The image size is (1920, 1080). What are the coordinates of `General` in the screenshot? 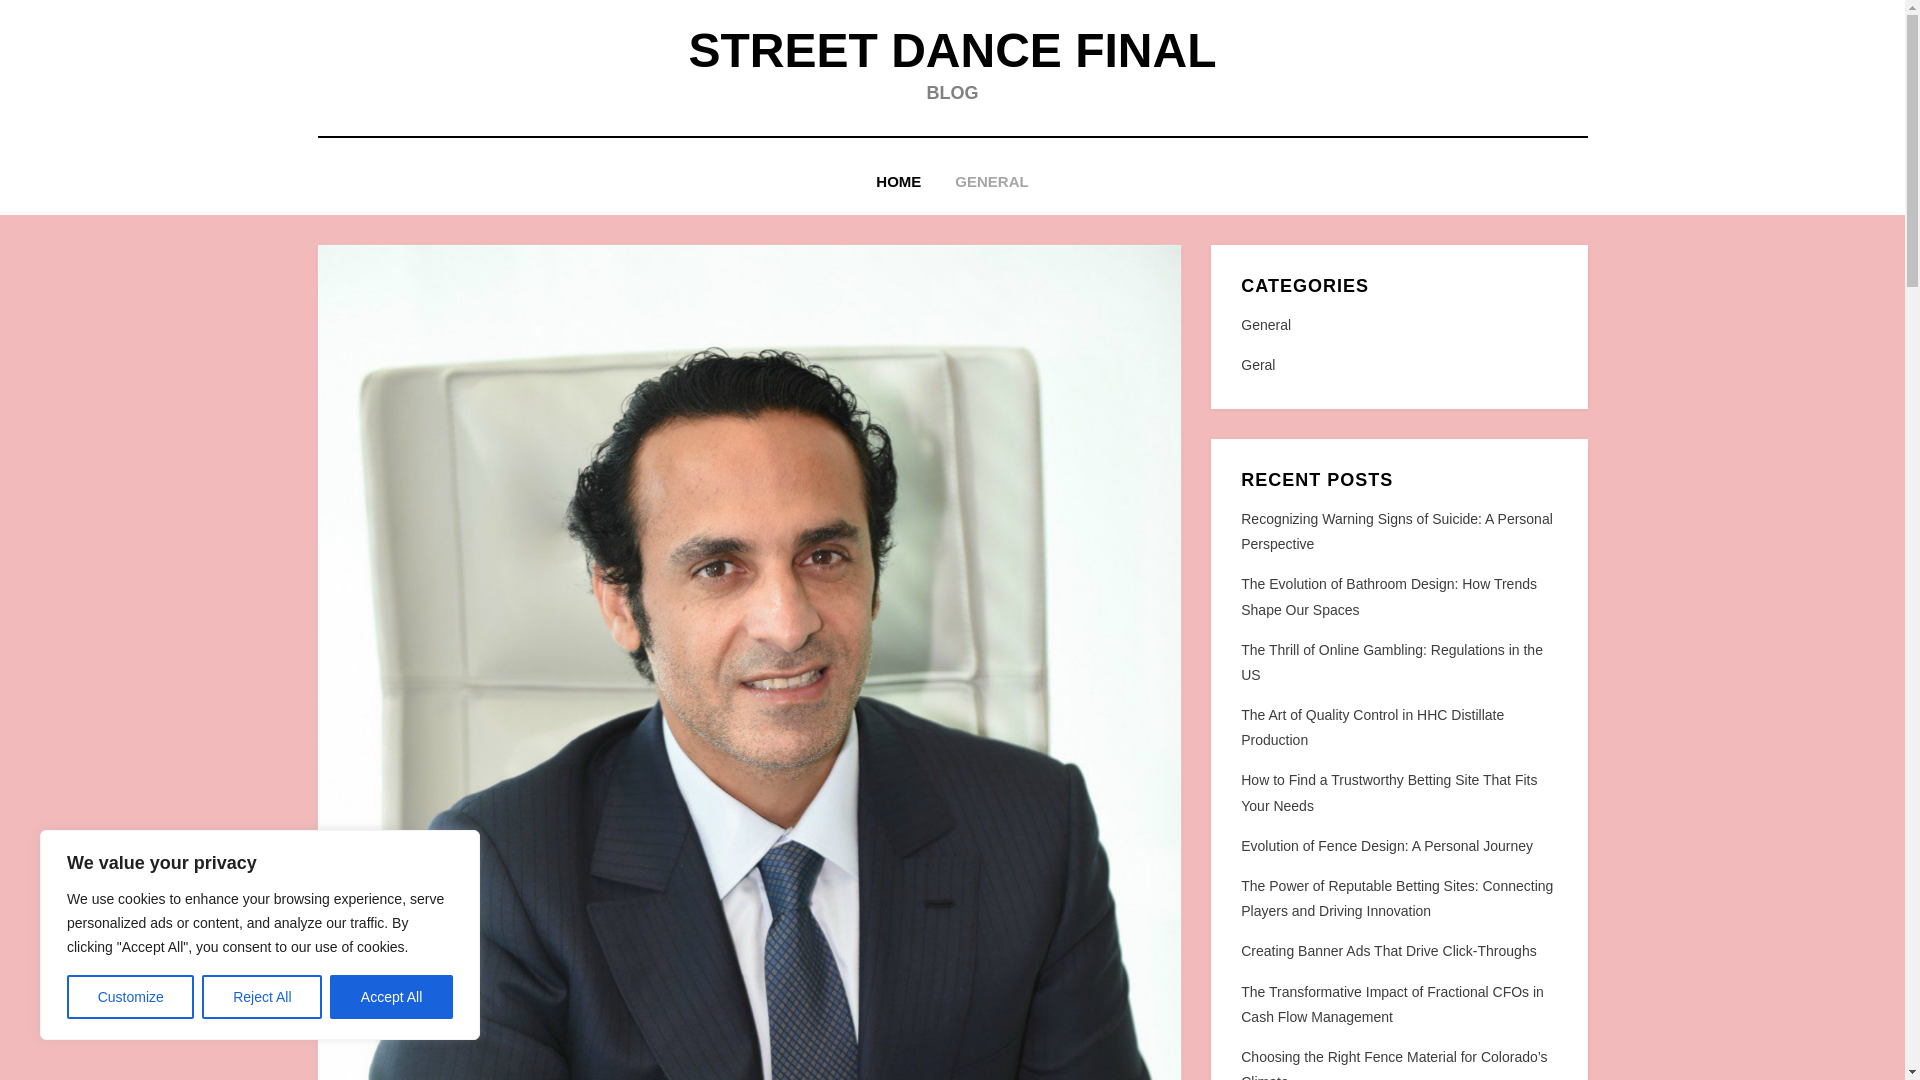 It's located at (1398, 326).